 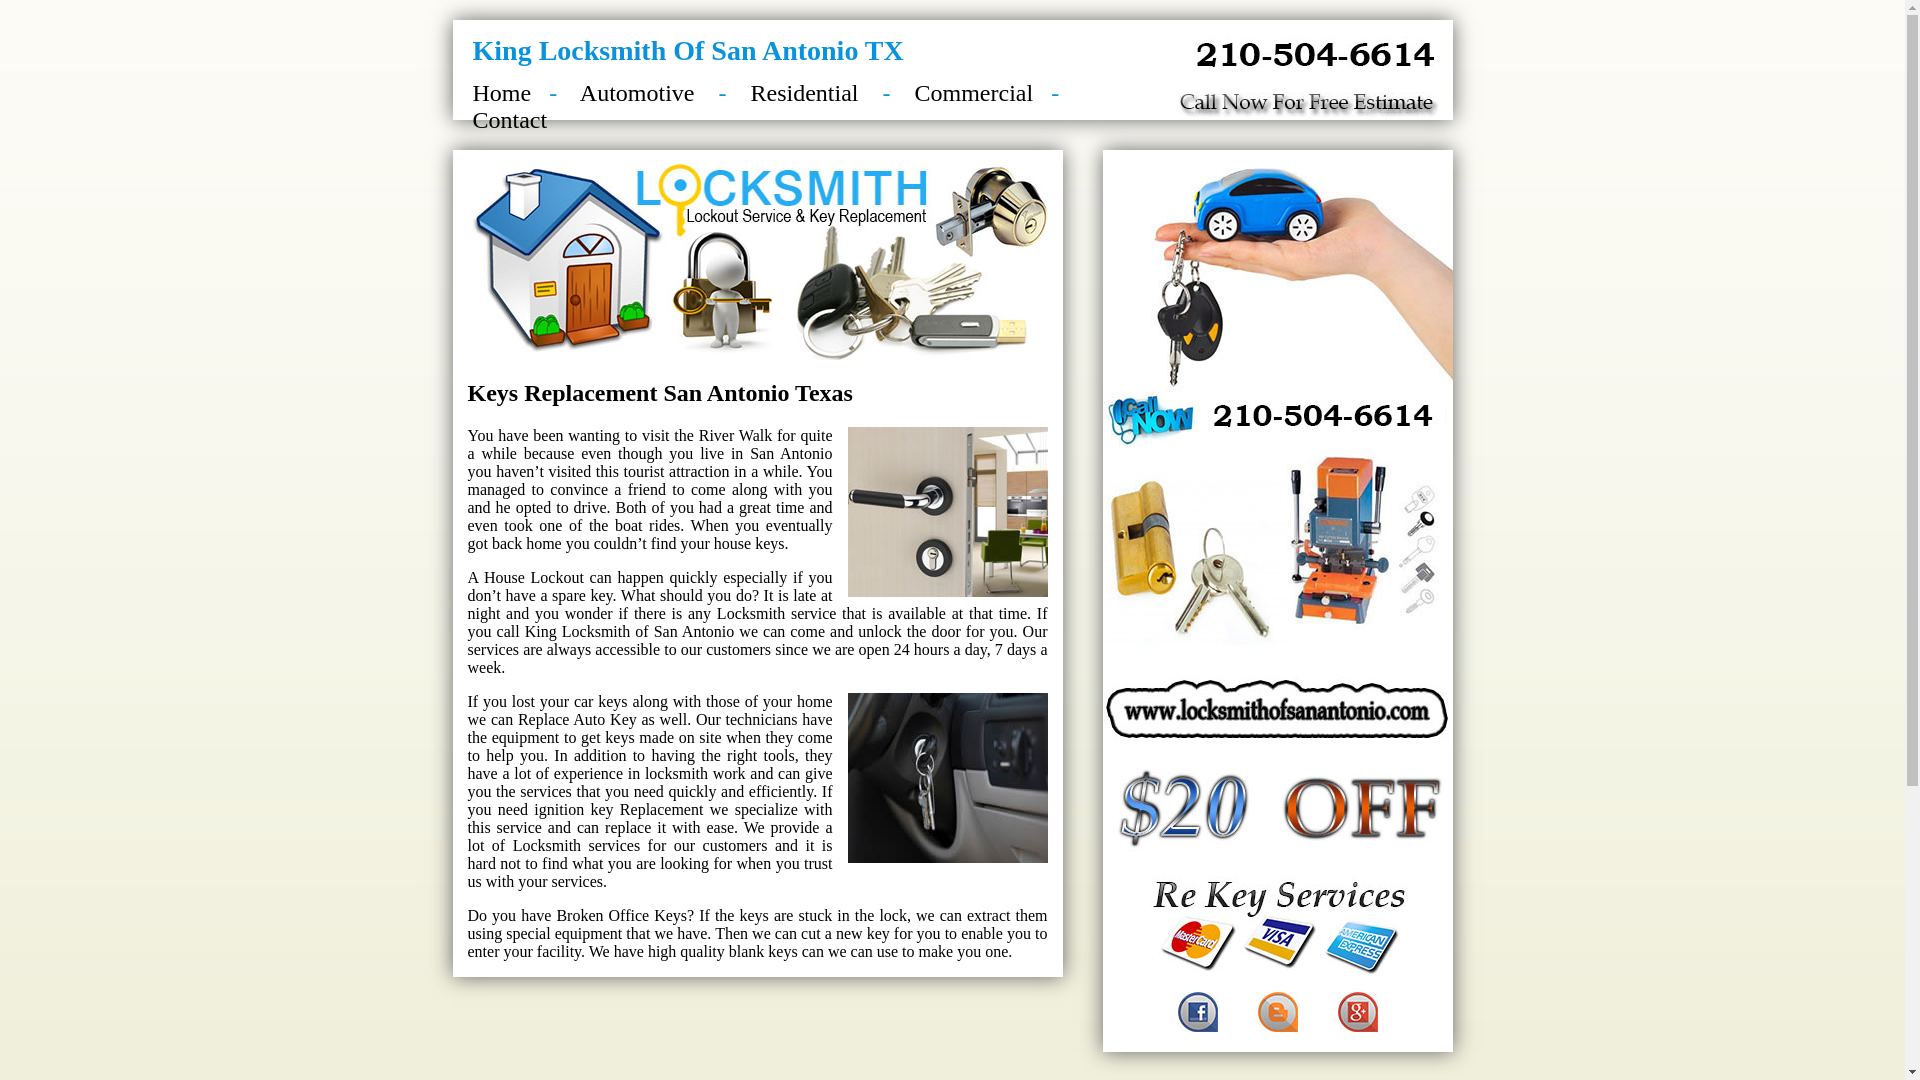 I want to click on new key, so click(x=863, y=934).